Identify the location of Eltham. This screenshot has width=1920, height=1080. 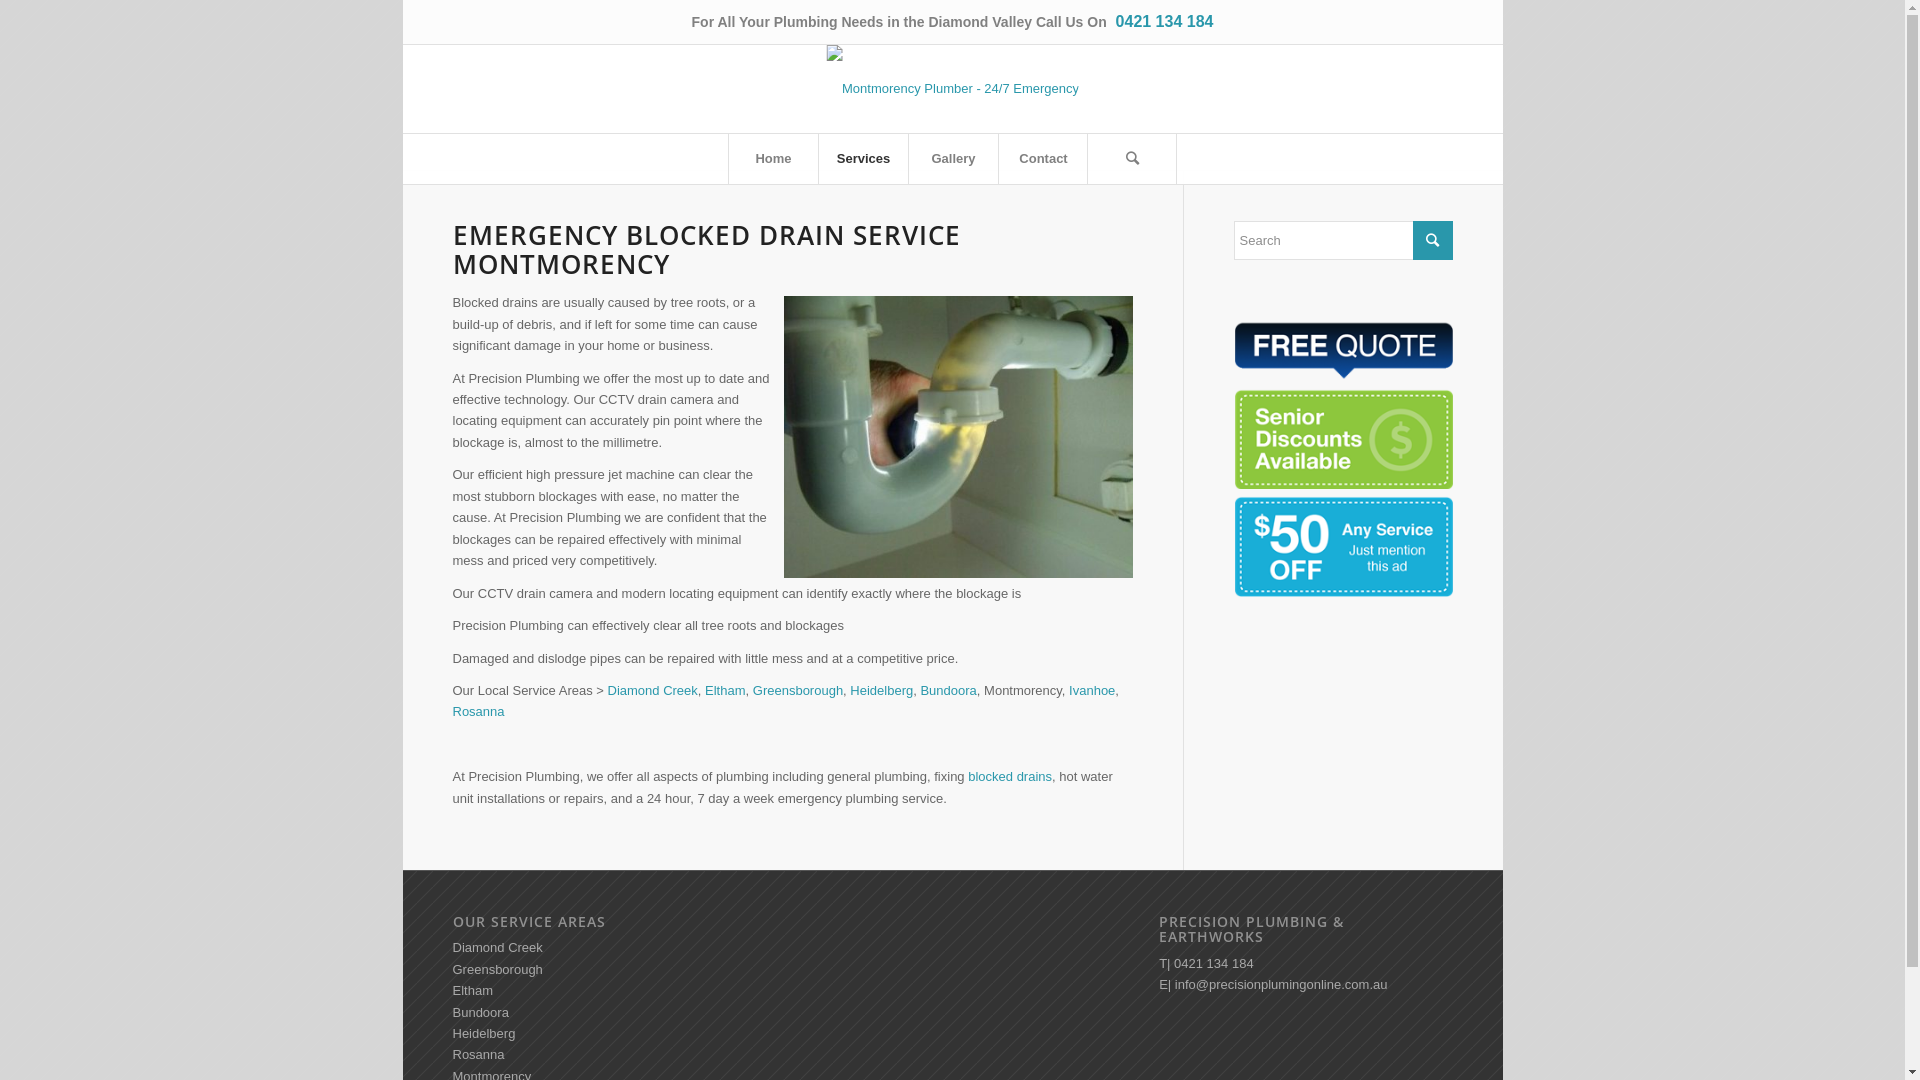
(472, 990).